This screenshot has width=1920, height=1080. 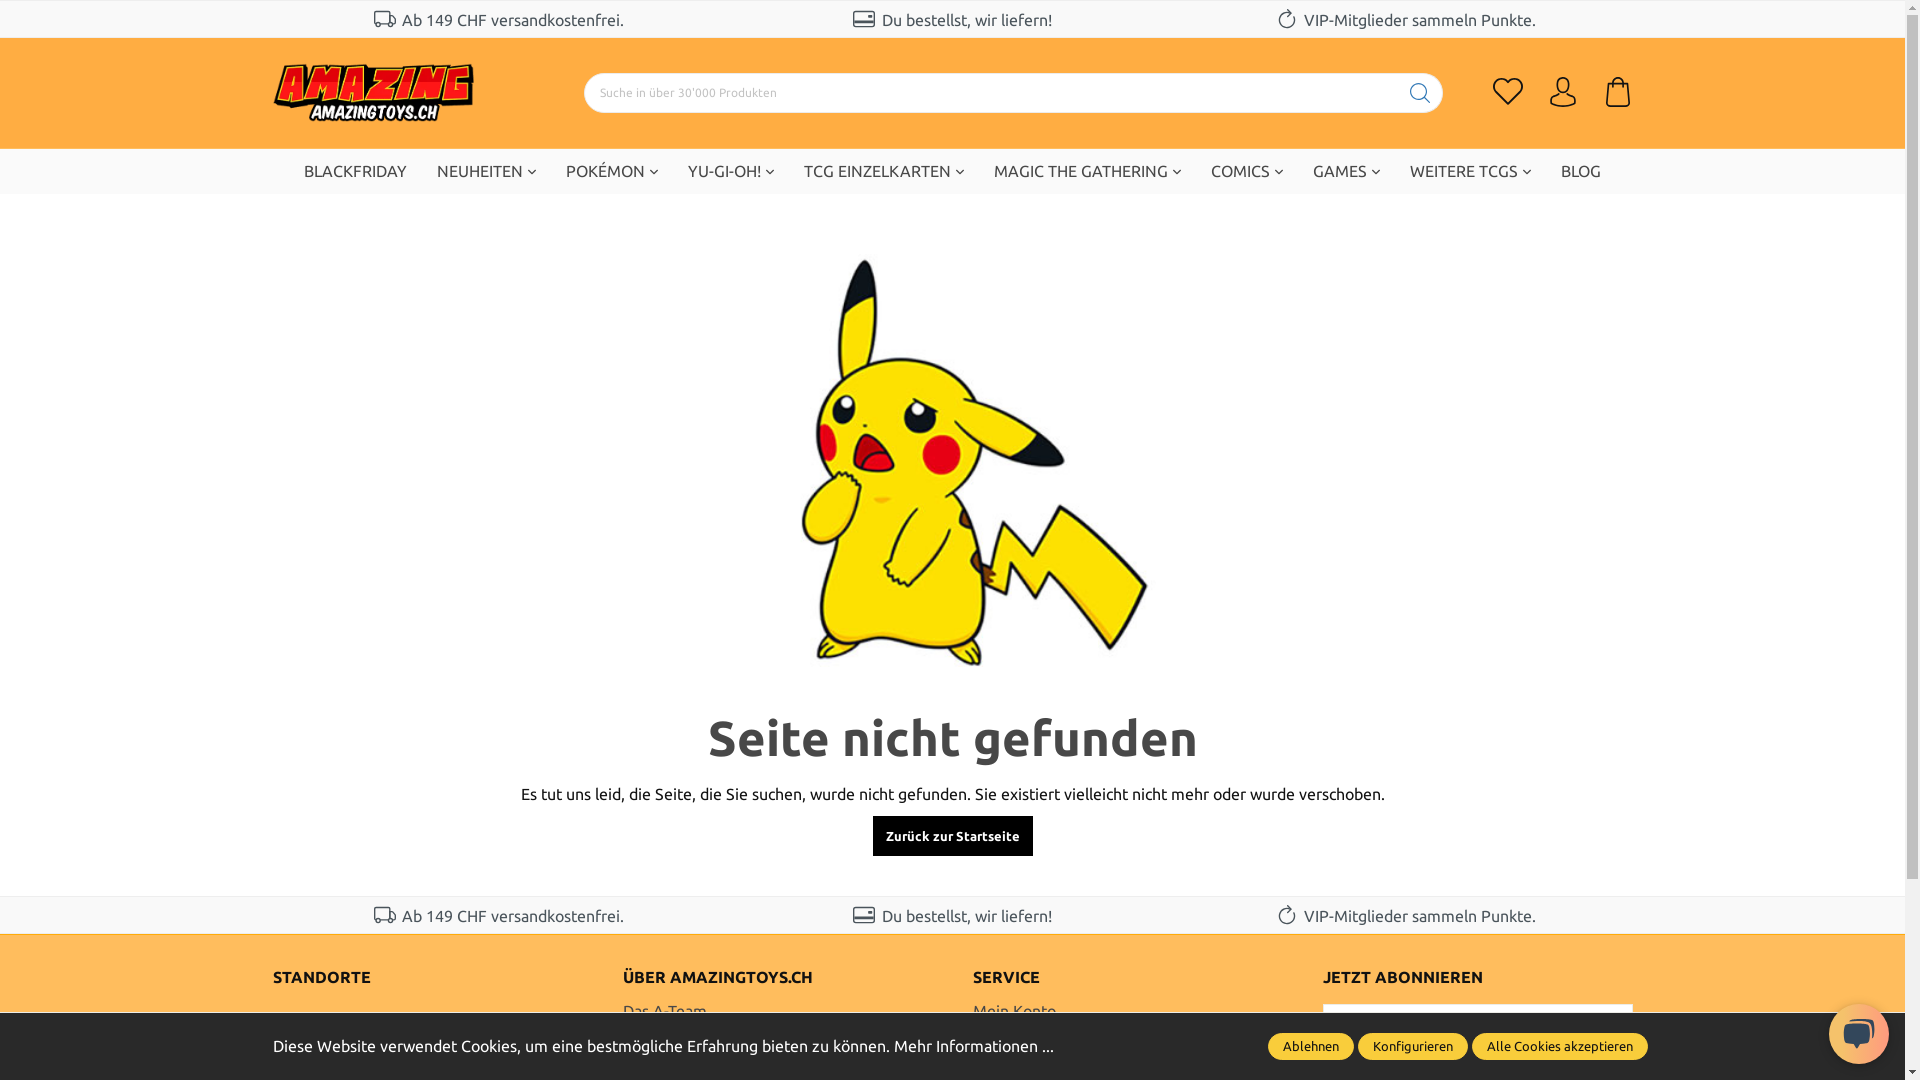 What do you see at coordinates (1413, 1046) in the screenshot?
I see `Konfigurieren` at bounding box center [1413, 1046].